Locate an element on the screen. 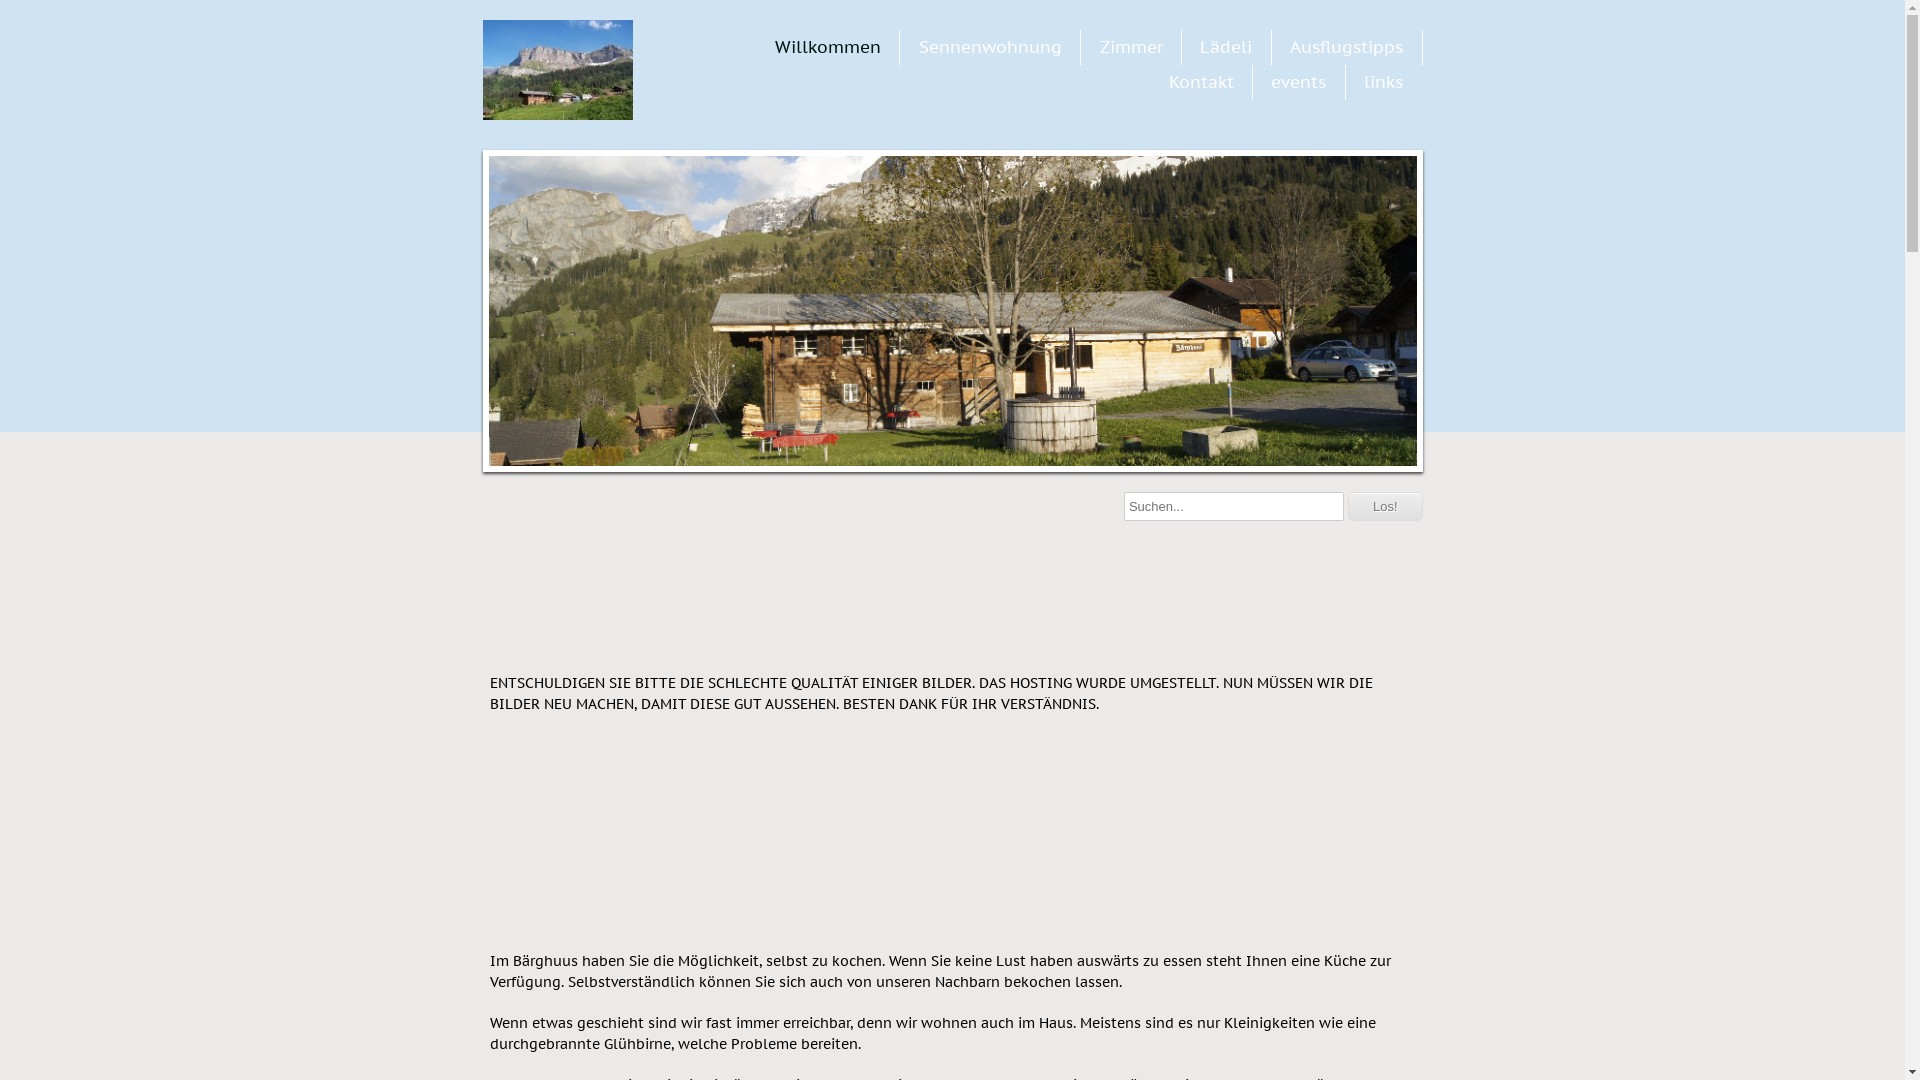 Image resolution: width=1920 pixels, height=1080 pixels. Kontakt is located at coordinates (1202, 82).